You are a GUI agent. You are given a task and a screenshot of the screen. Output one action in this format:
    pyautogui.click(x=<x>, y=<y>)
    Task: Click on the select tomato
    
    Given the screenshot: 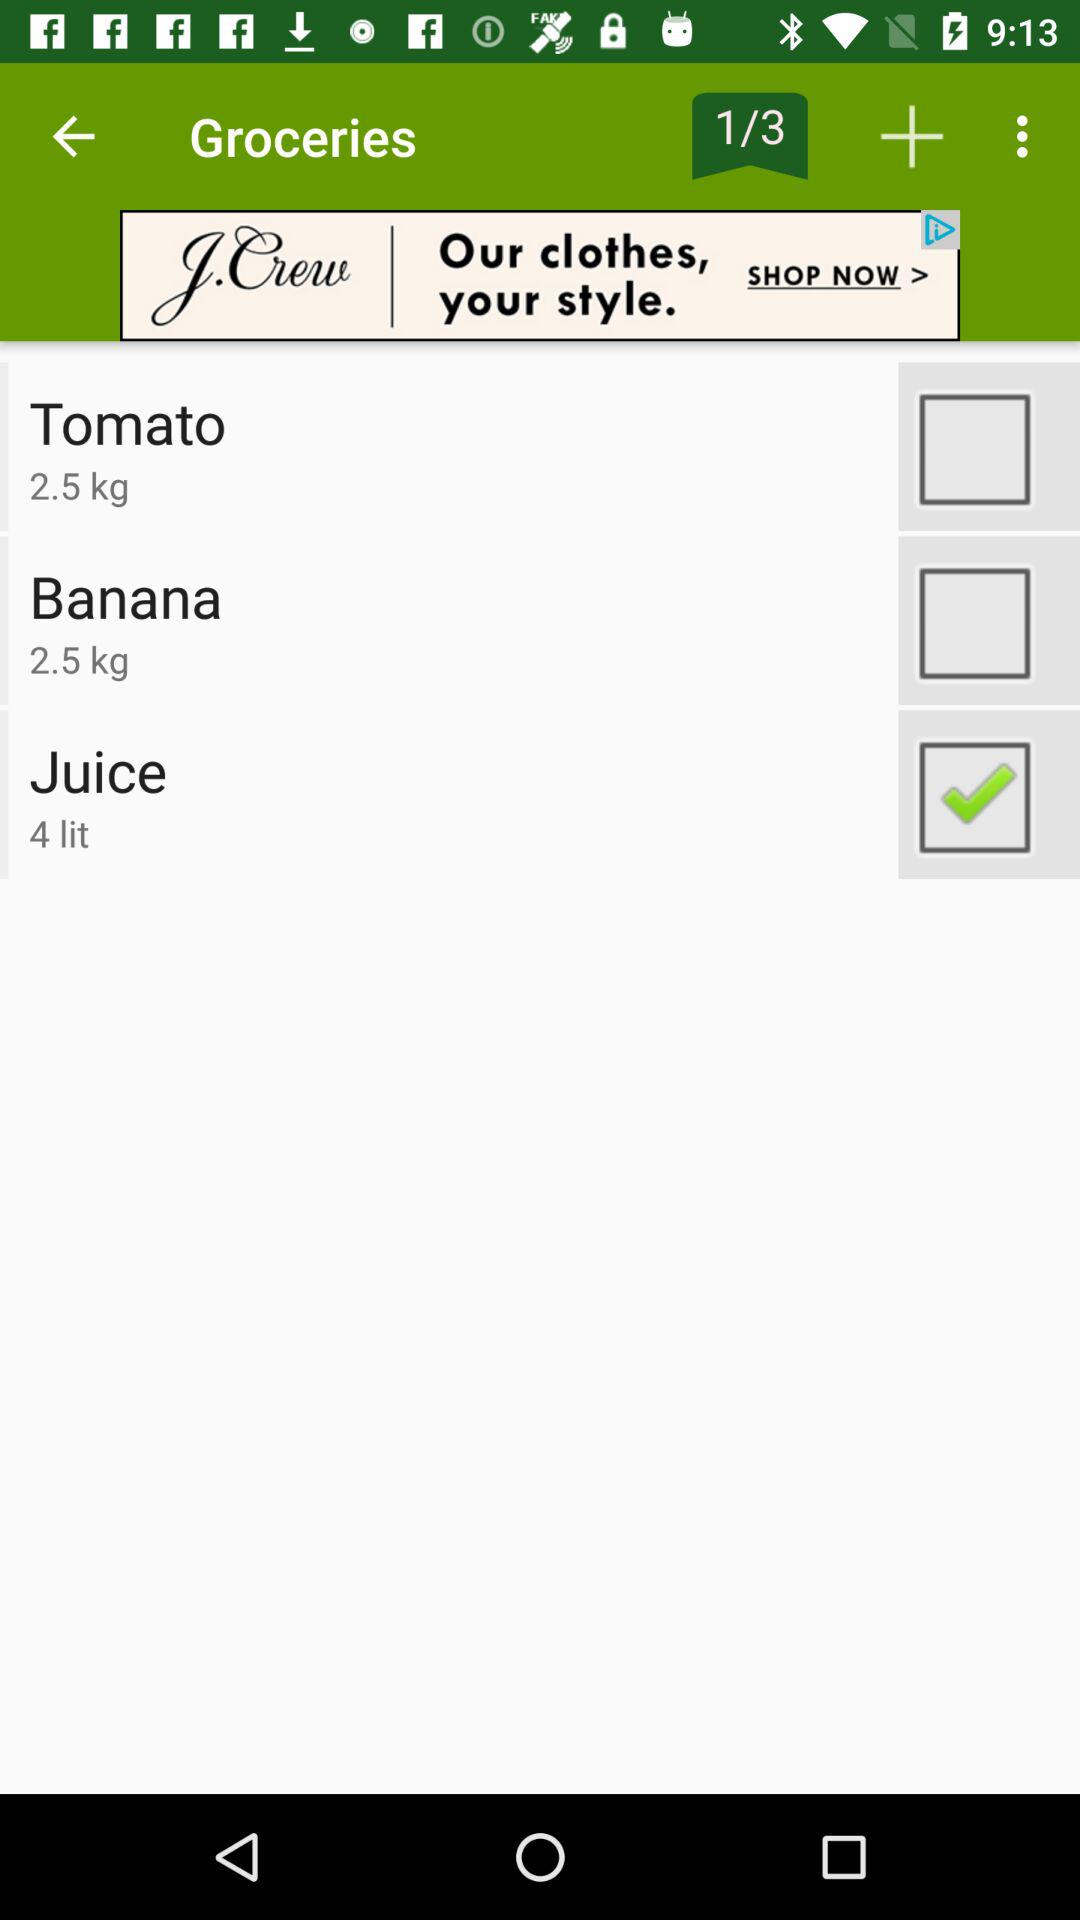 What is the action you would take?
    pyautogui.click(x=989, y=446)
    